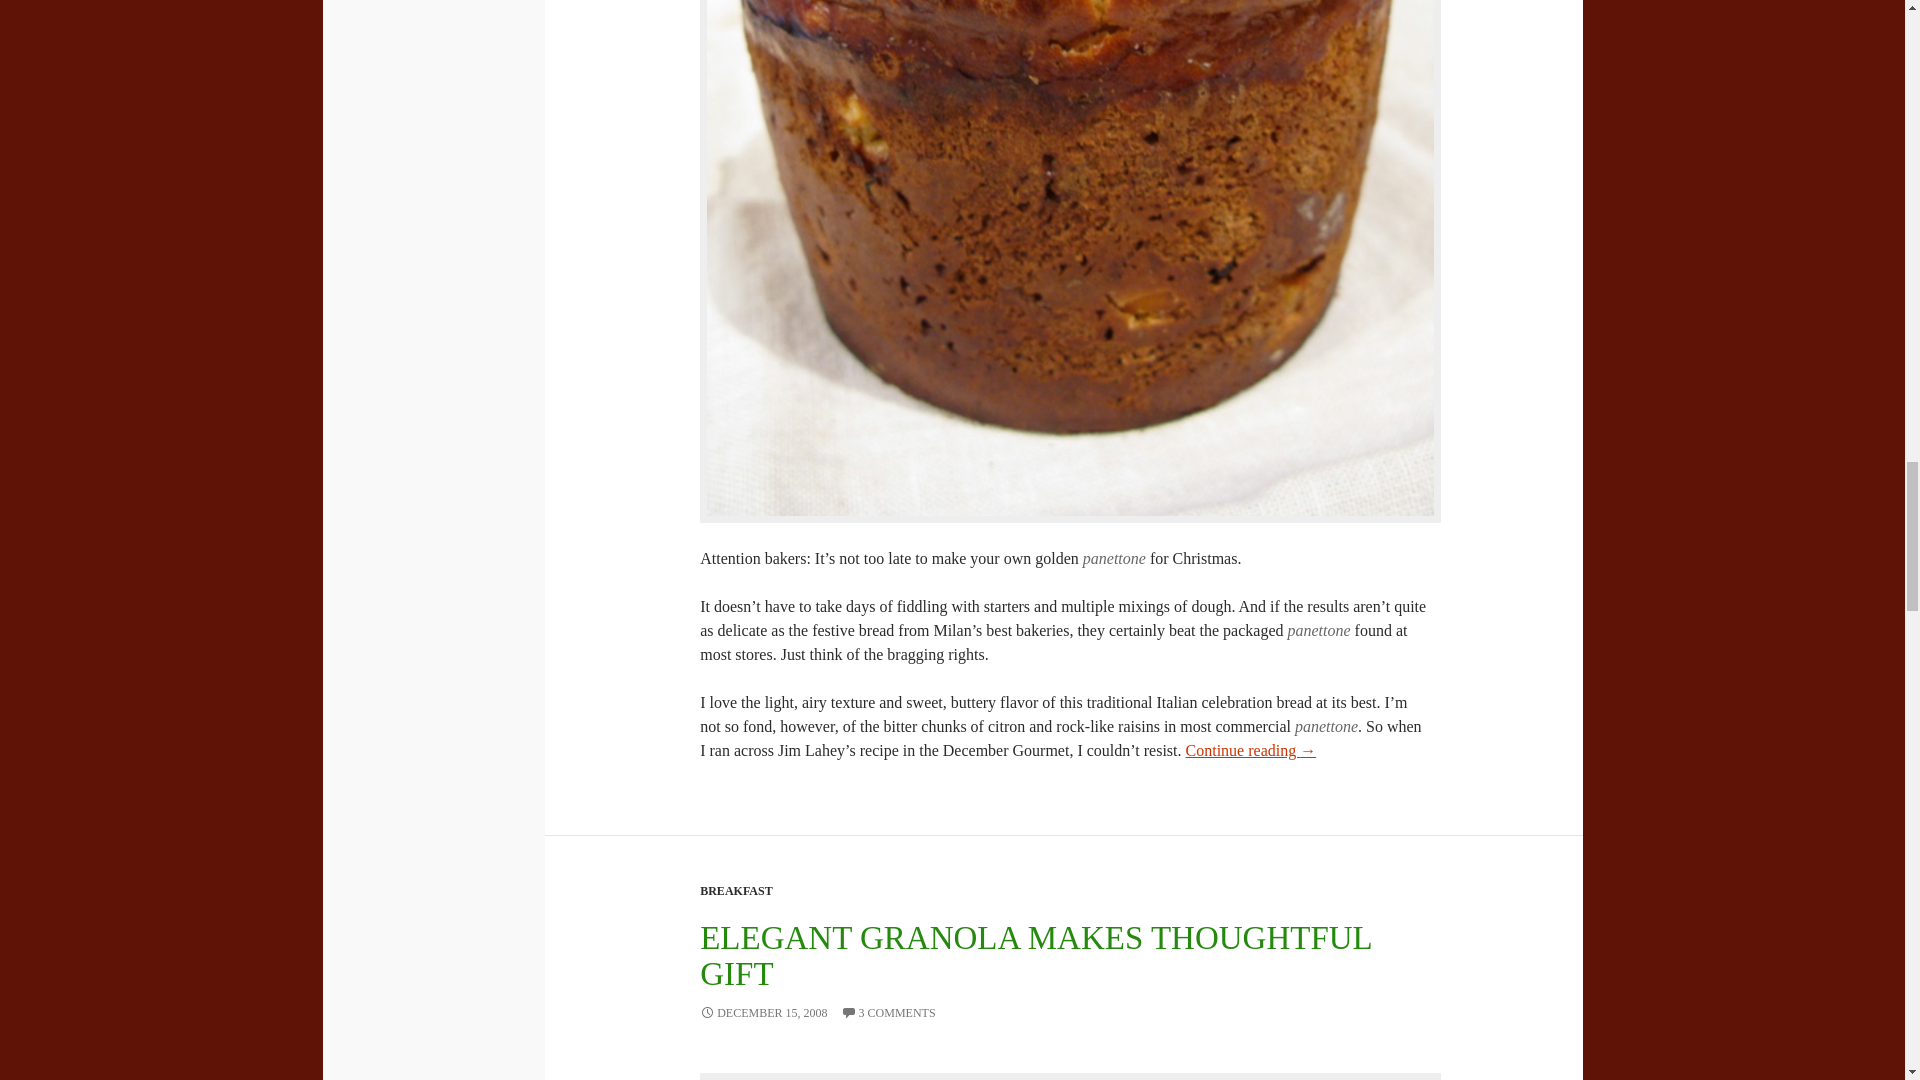 The width and height of the screenshot is (1920, 1080). Describe the element at coordinates (1035, 956) in the screenshot. I see `ELEGANT GRANOLA MAKES THOUGHTFUL GIFT` at that location.